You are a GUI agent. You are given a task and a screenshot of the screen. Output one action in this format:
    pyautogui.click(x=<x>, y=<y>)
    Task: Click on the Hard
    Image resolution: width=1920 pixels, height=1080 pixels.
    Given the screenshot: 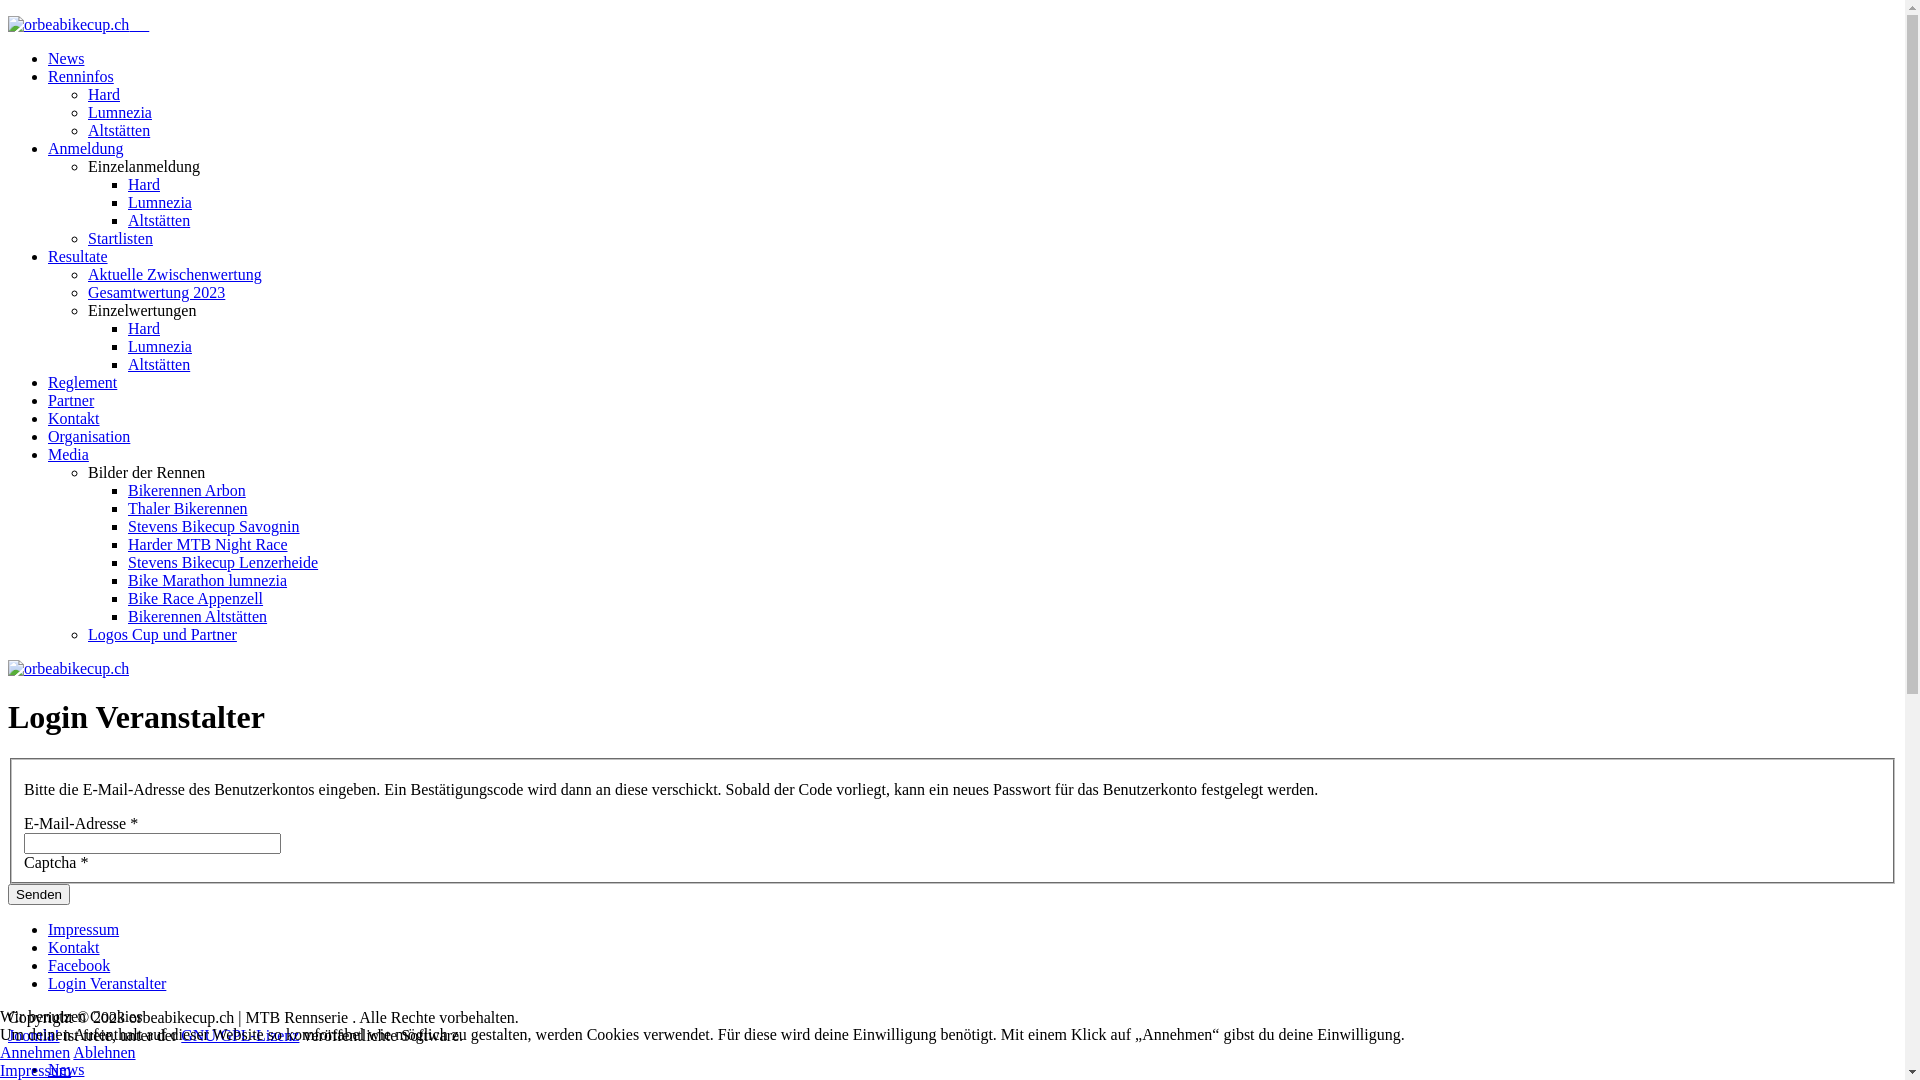 What is the action you would take?
    pyautogui.click(x=144, y=184)
    